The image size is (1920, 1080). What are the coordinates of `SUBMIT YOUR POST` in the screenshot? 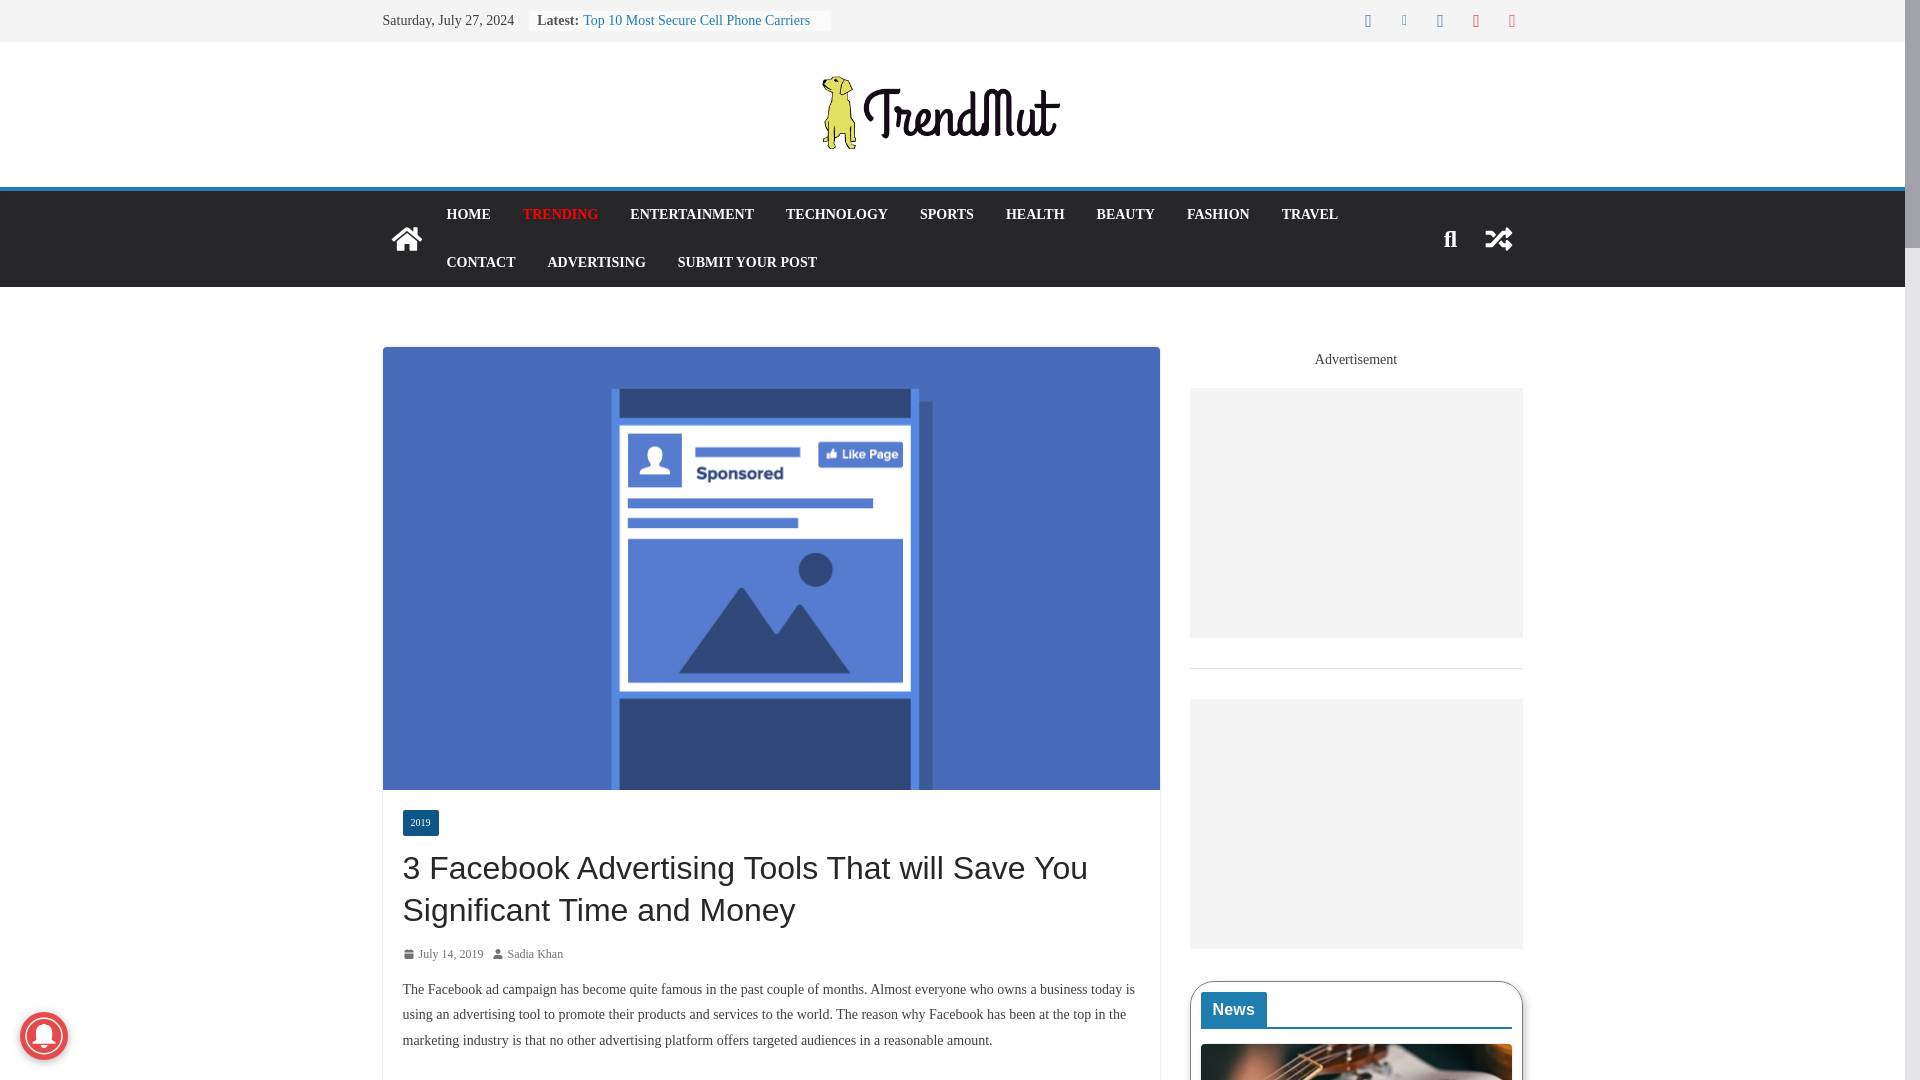 It's located at (747, 262).